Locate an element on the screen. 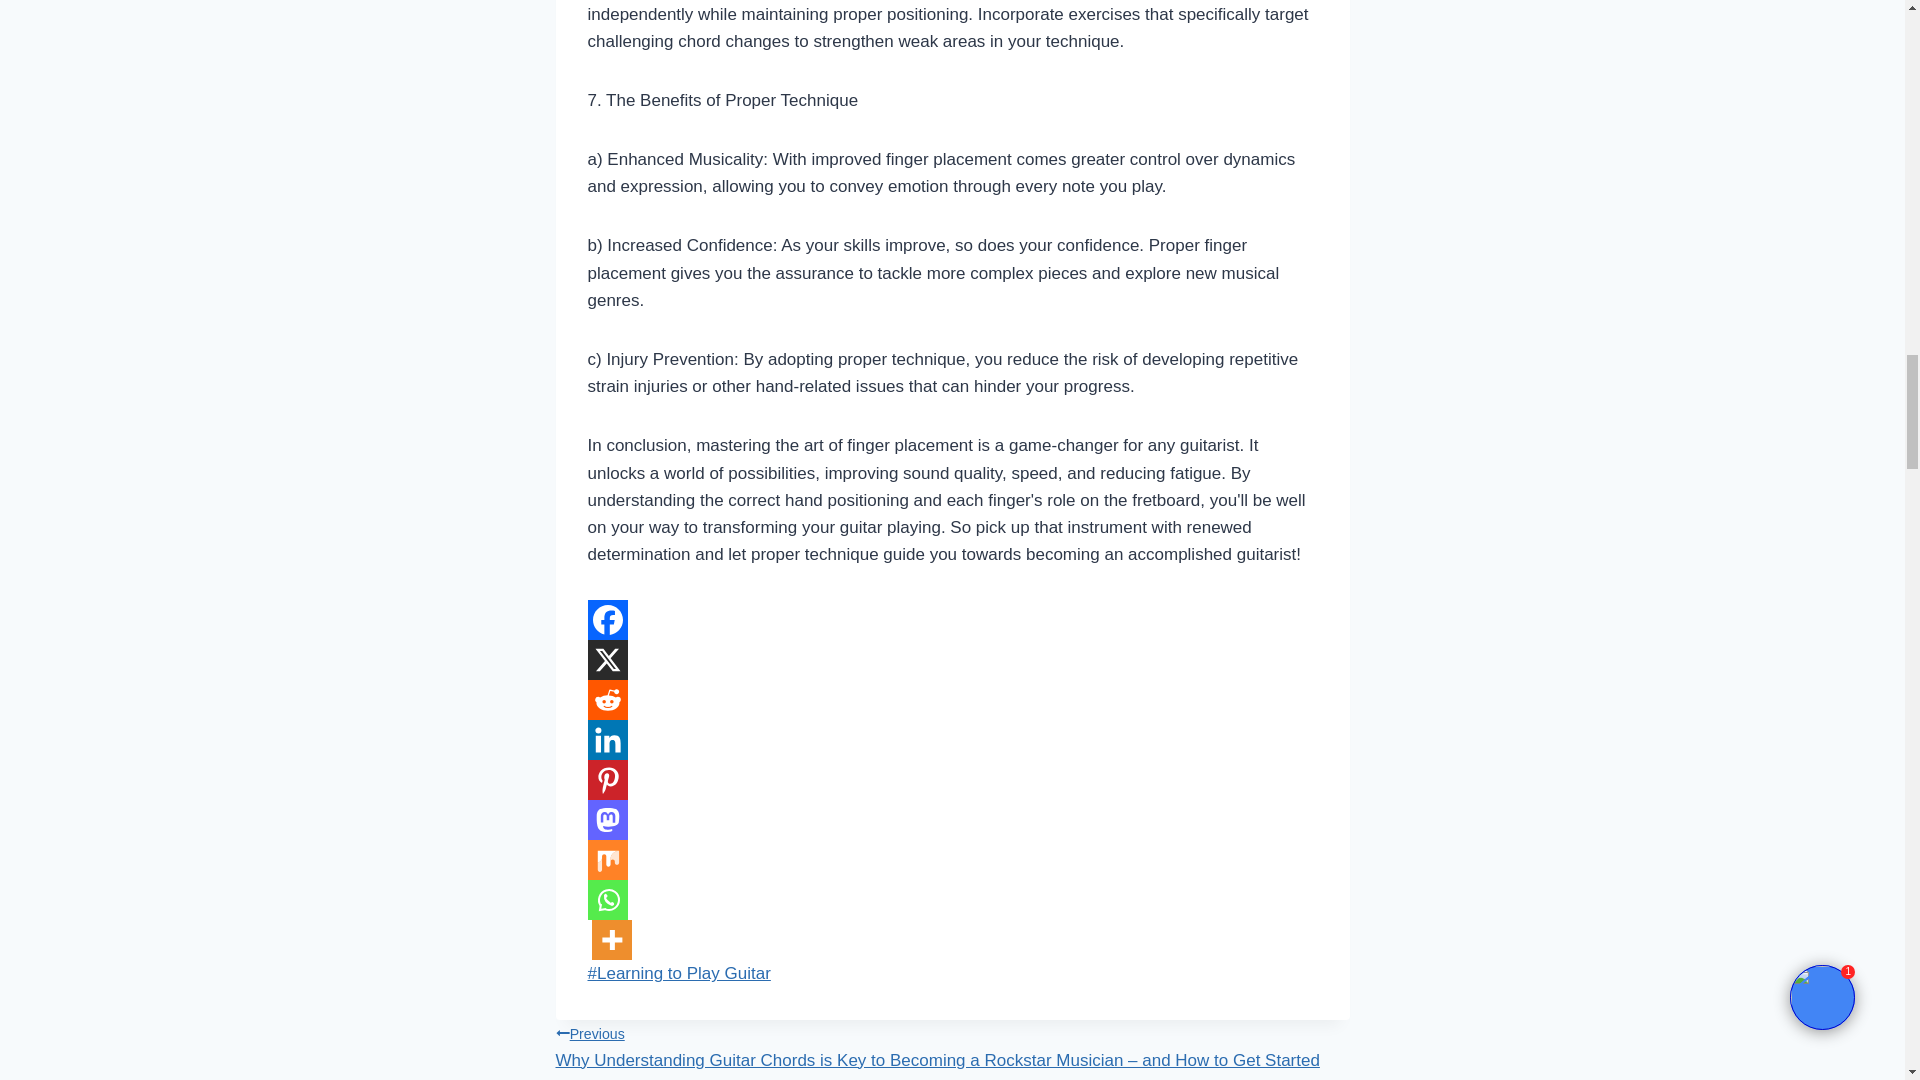  Facebook is located at coordinates (607, 620).